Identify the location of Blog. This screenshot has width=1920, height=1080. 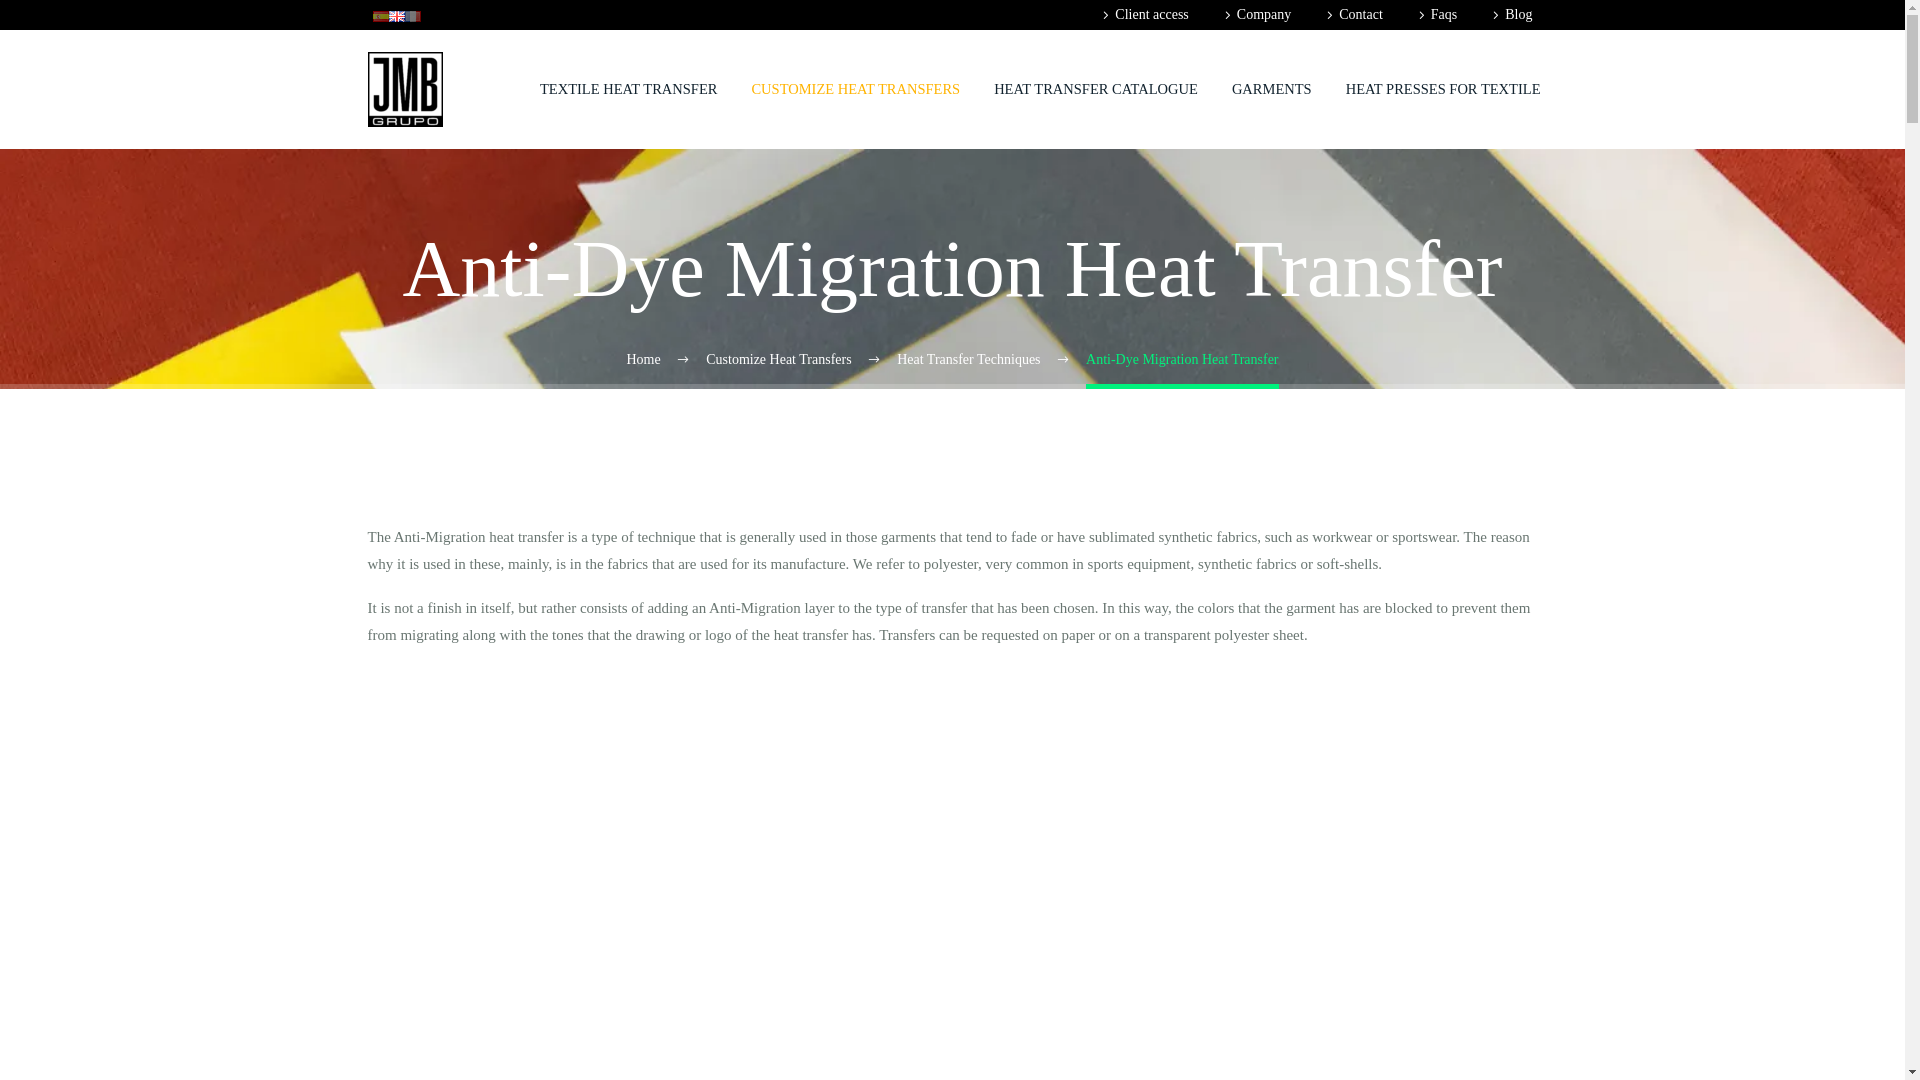
(1509, 15).